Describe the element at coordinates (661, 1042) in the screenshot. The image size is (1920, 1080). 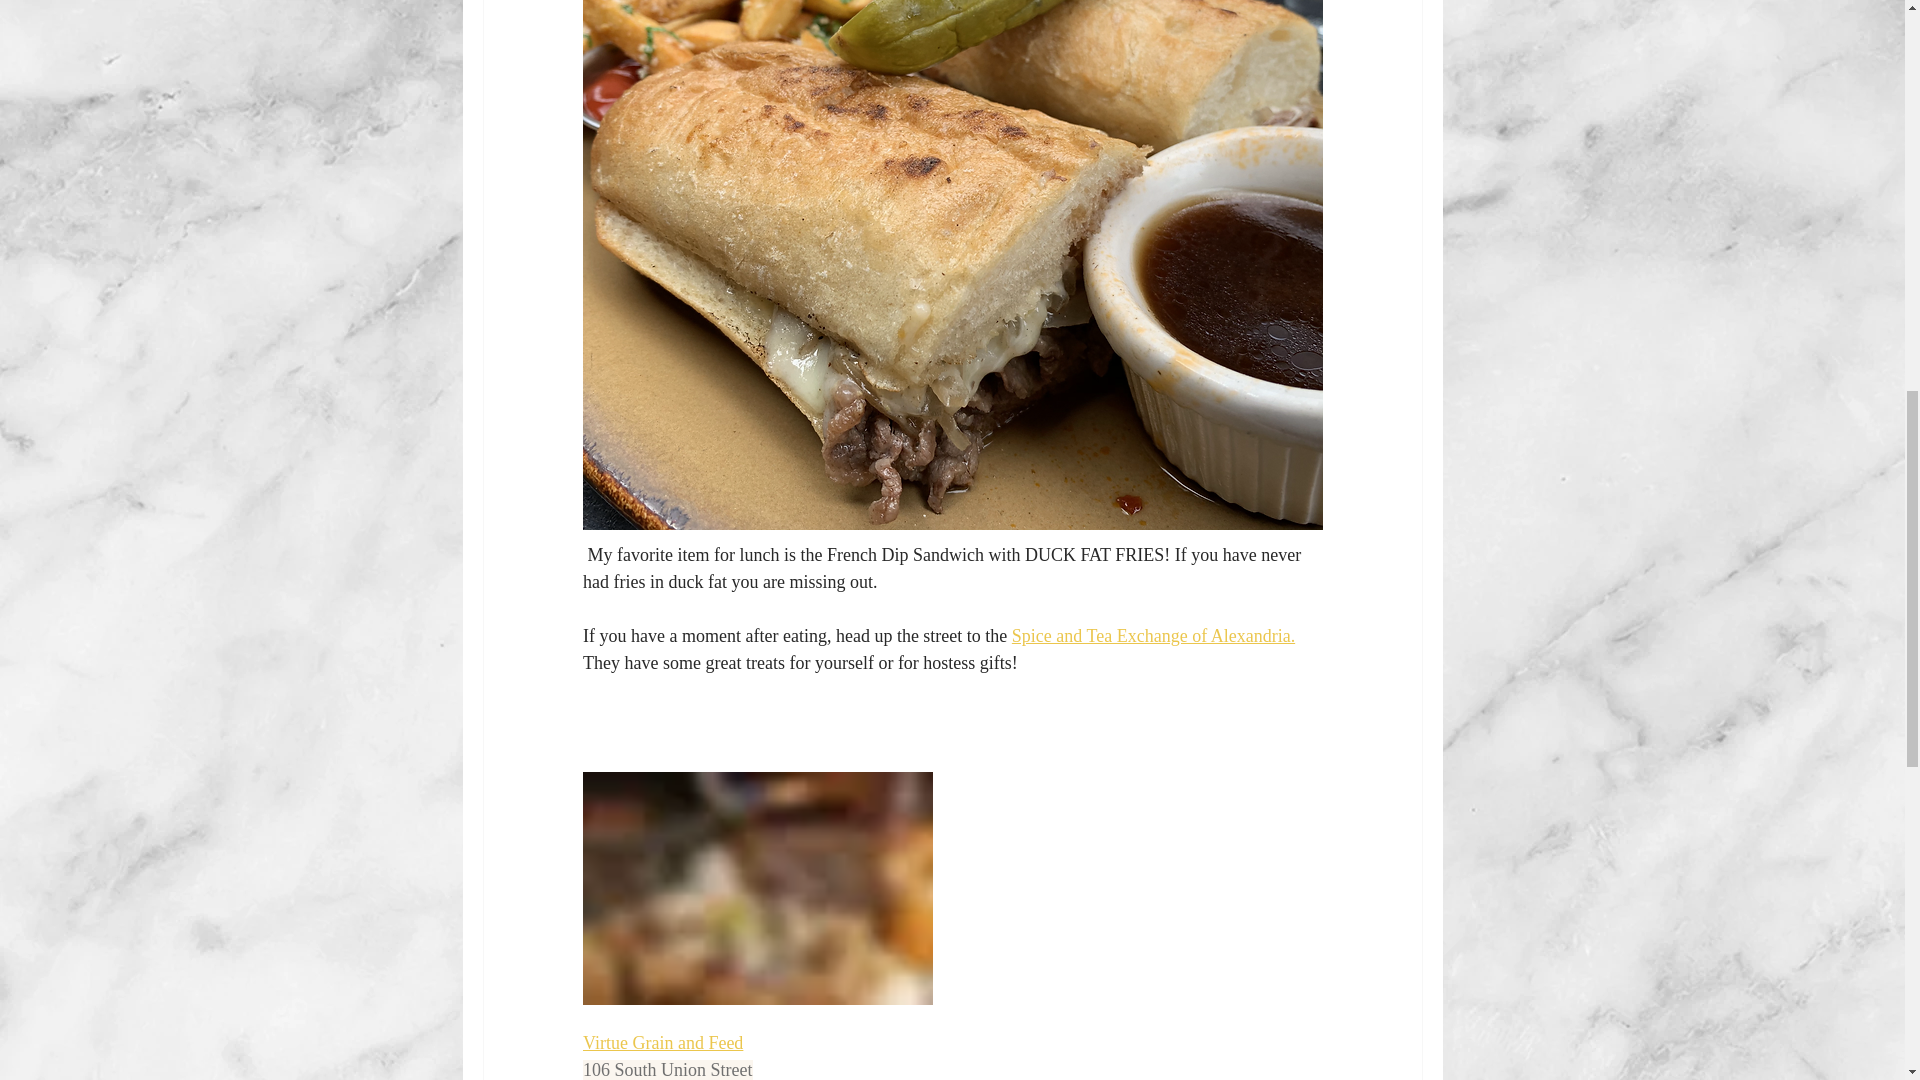
I see `Virtue Grain and Feed` at that location.